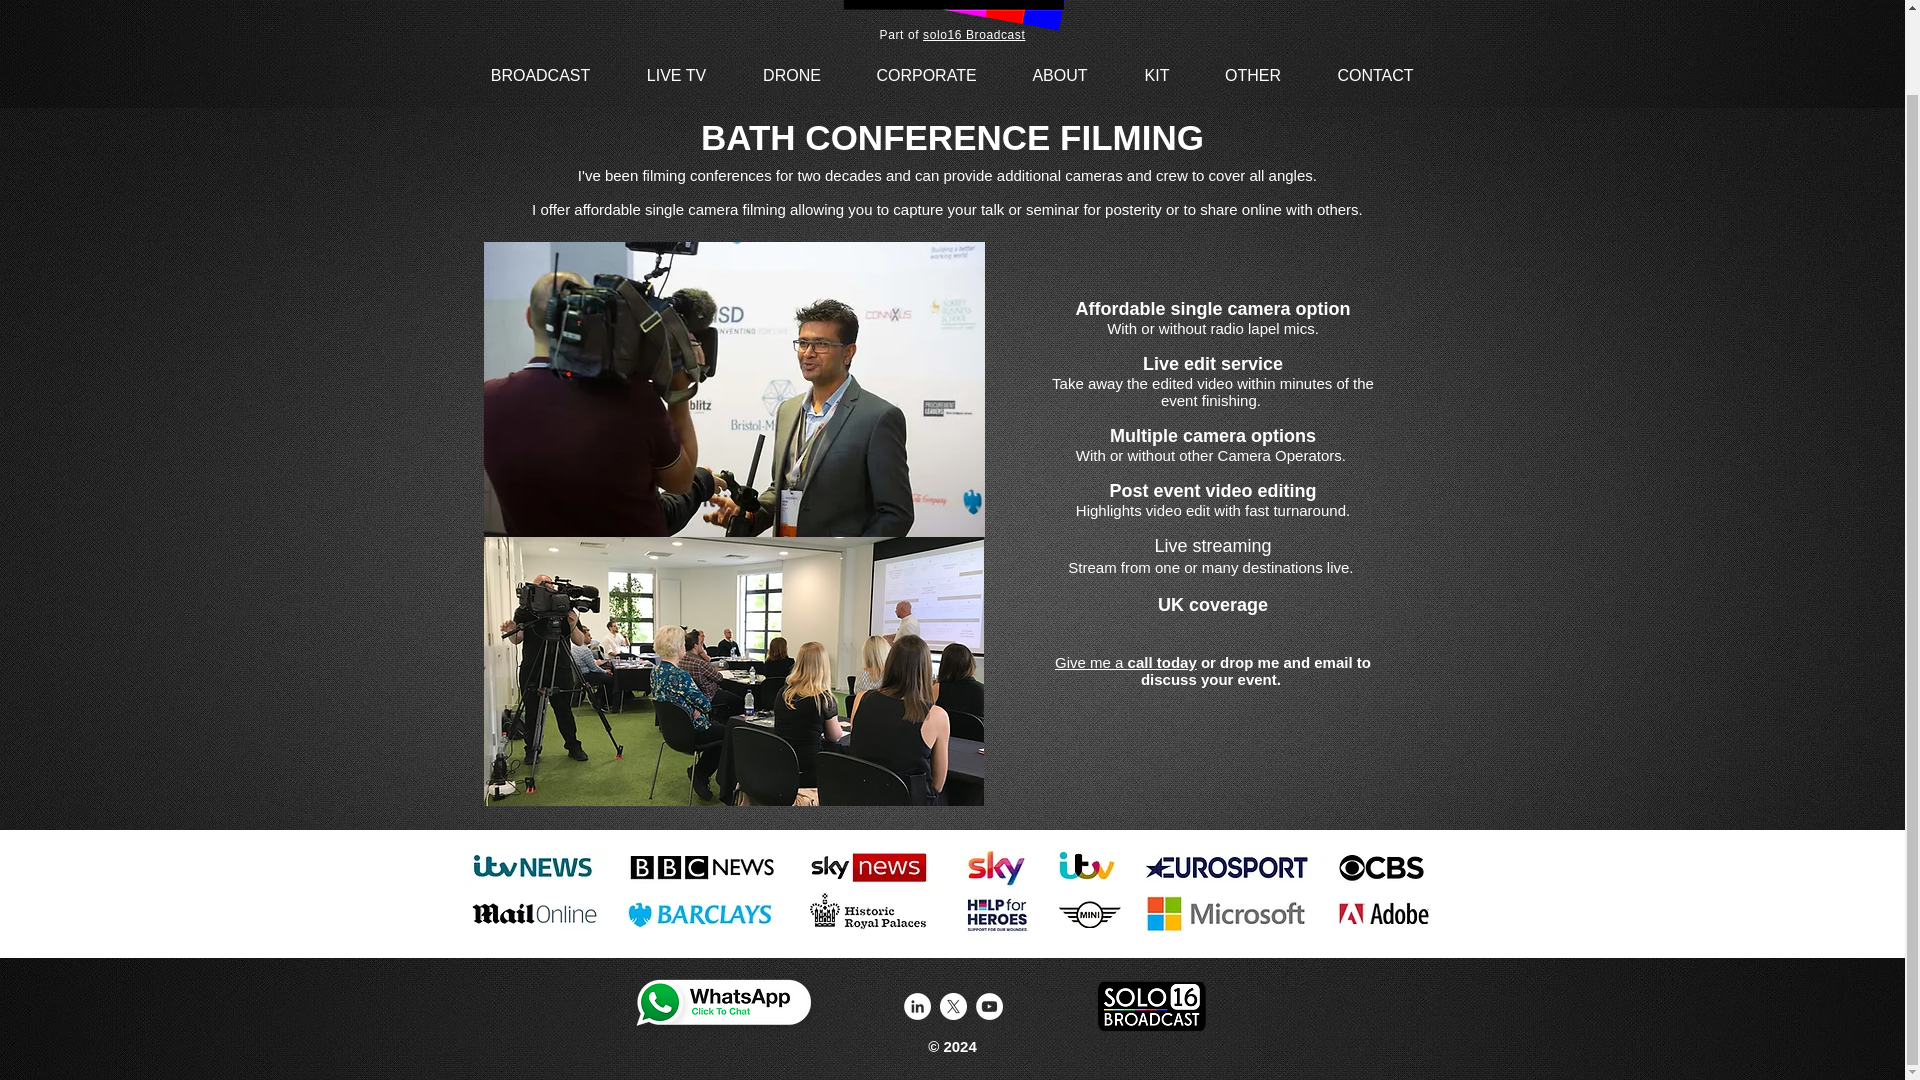 This screenshot has width=1920, height=1080. I want to click on ABOUT, so click(1060, 75).